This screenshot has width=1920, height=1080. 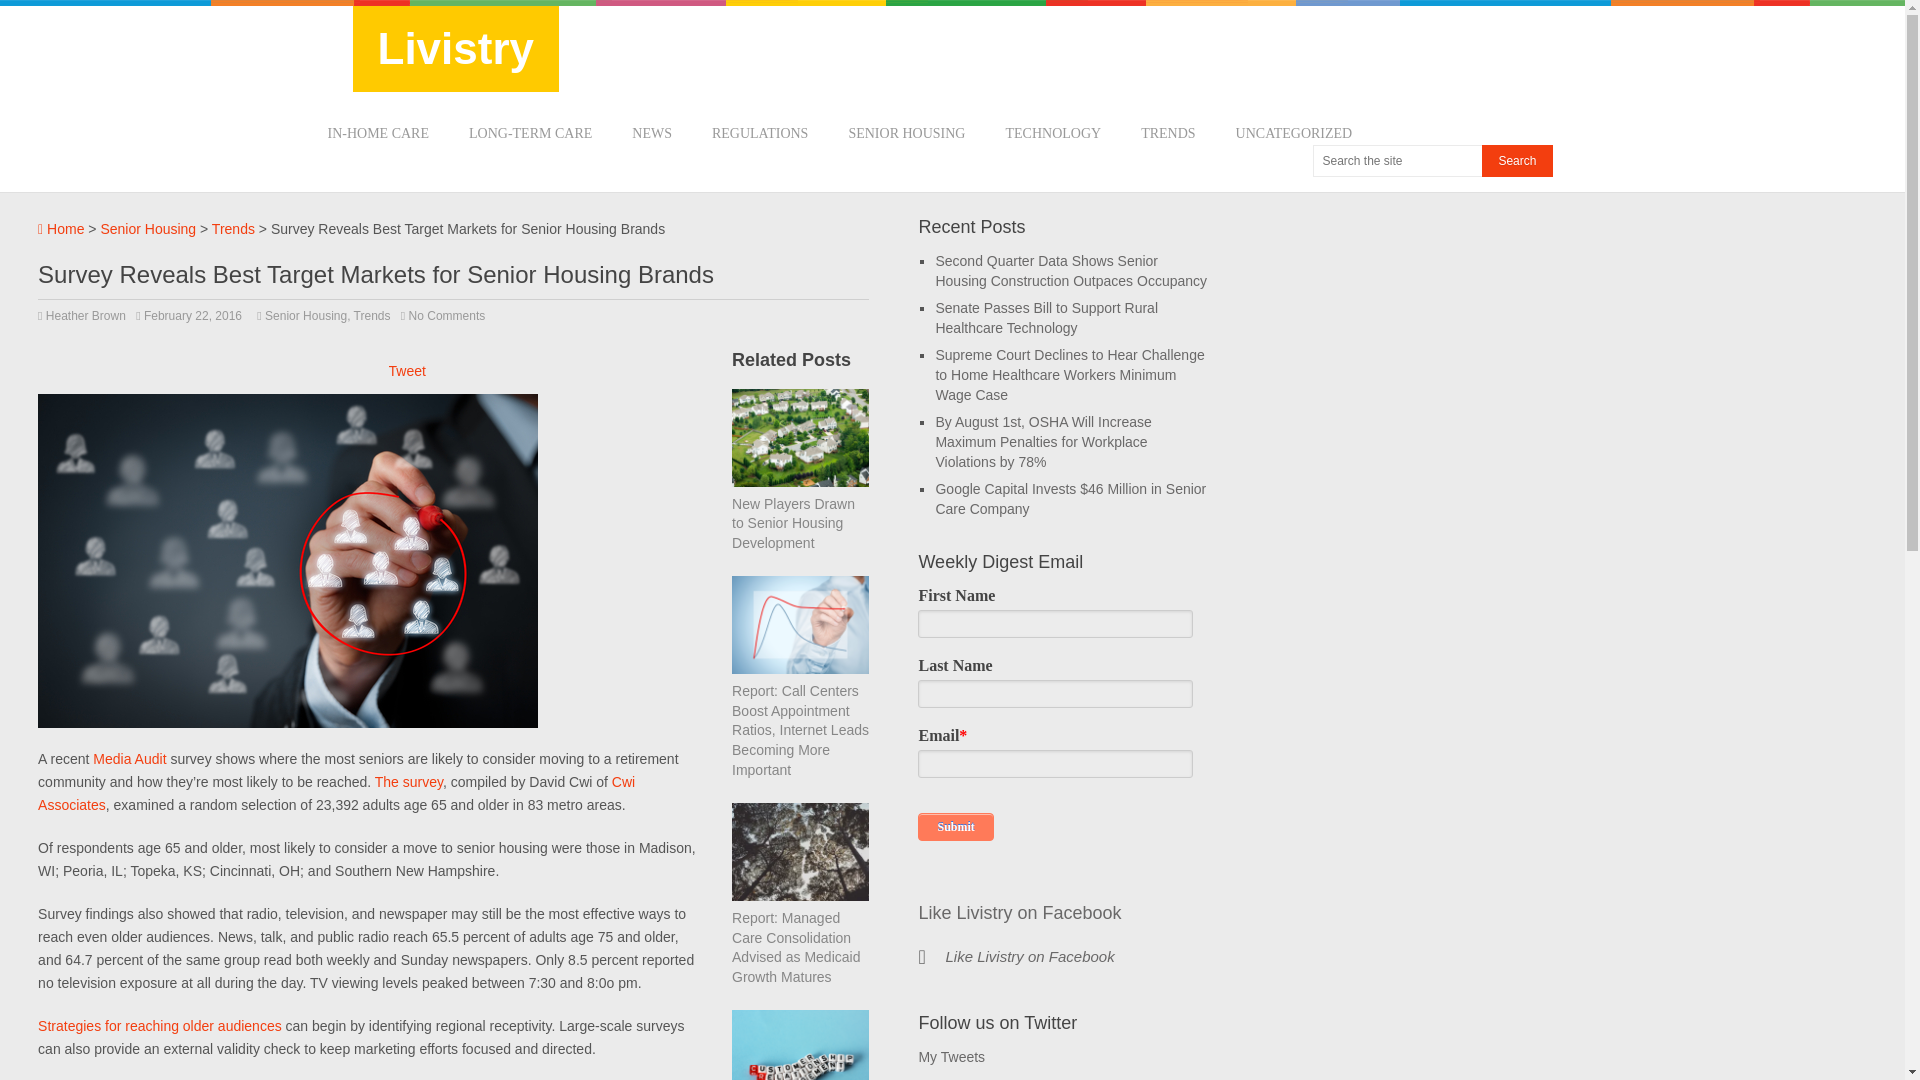 I want to click on Strategies for reaching older audiences, so click(x=160, y=1026).